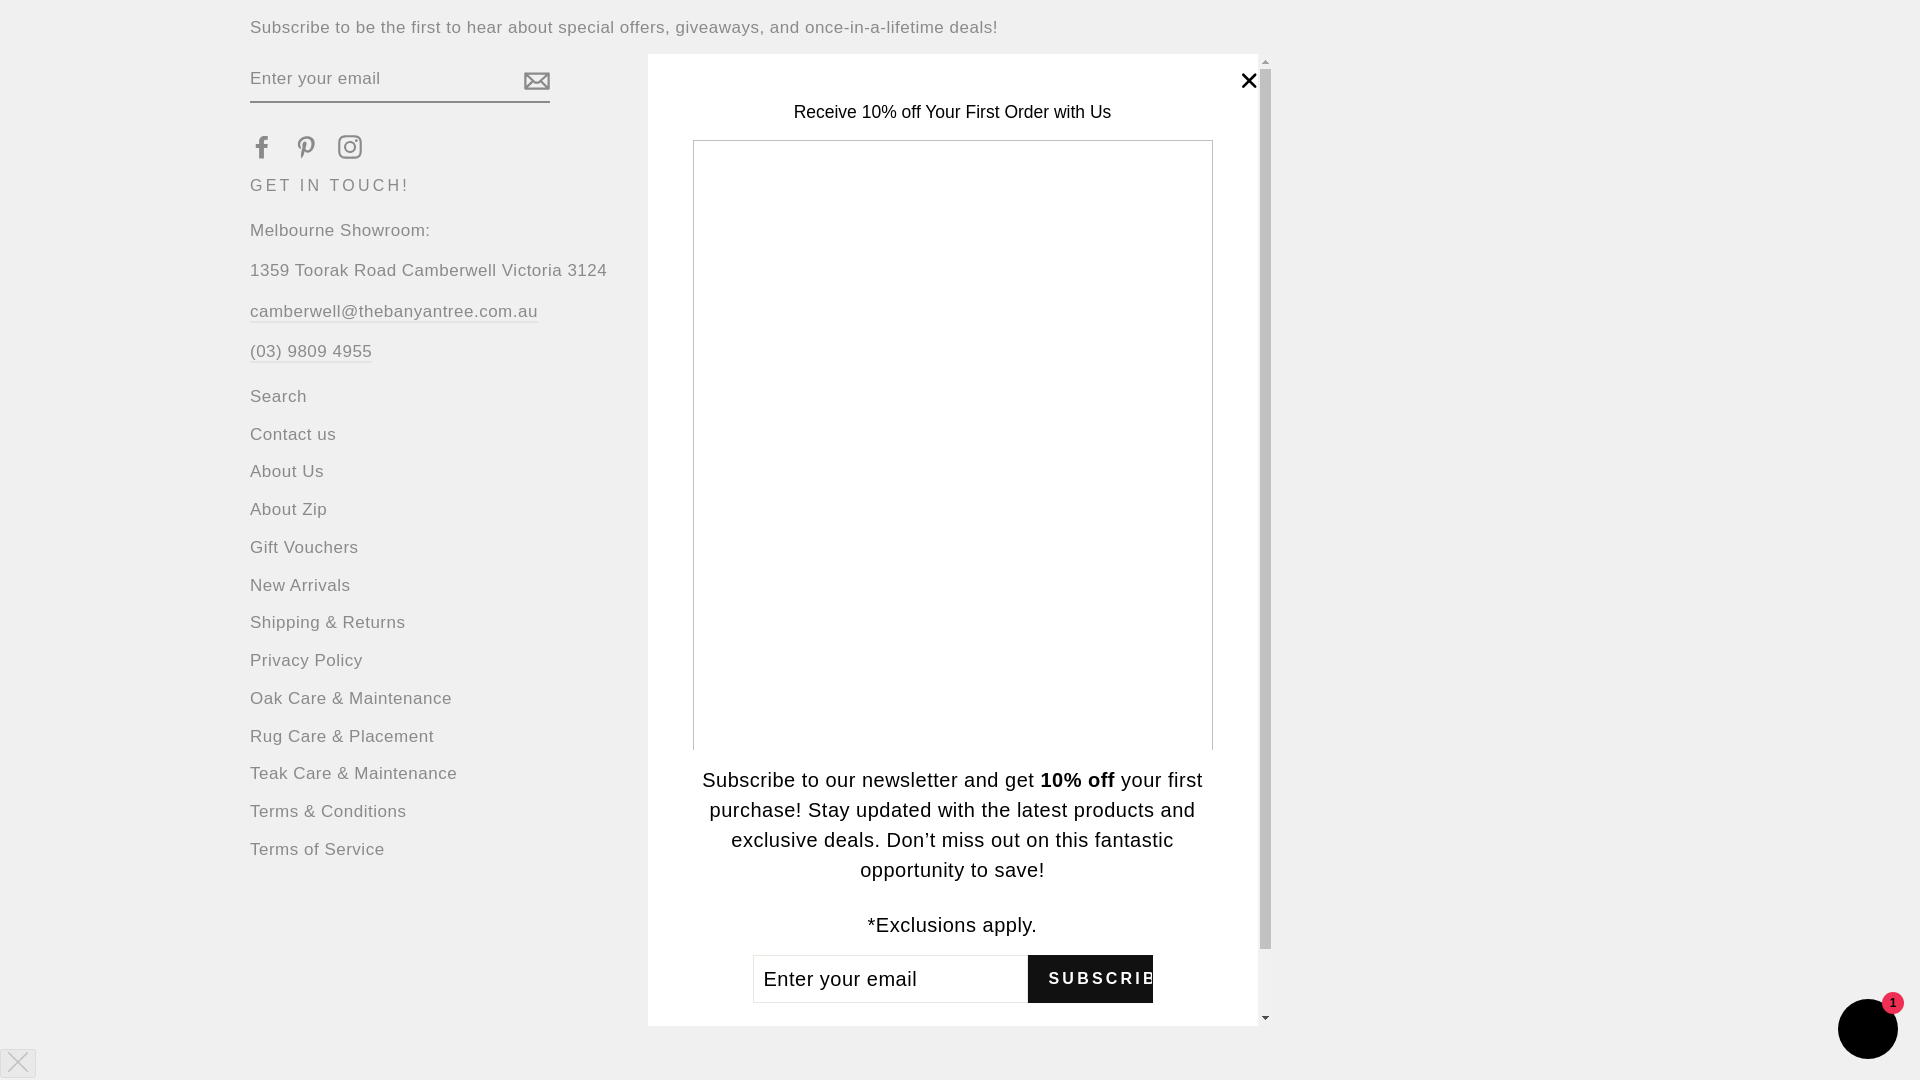 This screenshot has height=1080, width=1920. I want to click on PayPal, so click(932, 925).